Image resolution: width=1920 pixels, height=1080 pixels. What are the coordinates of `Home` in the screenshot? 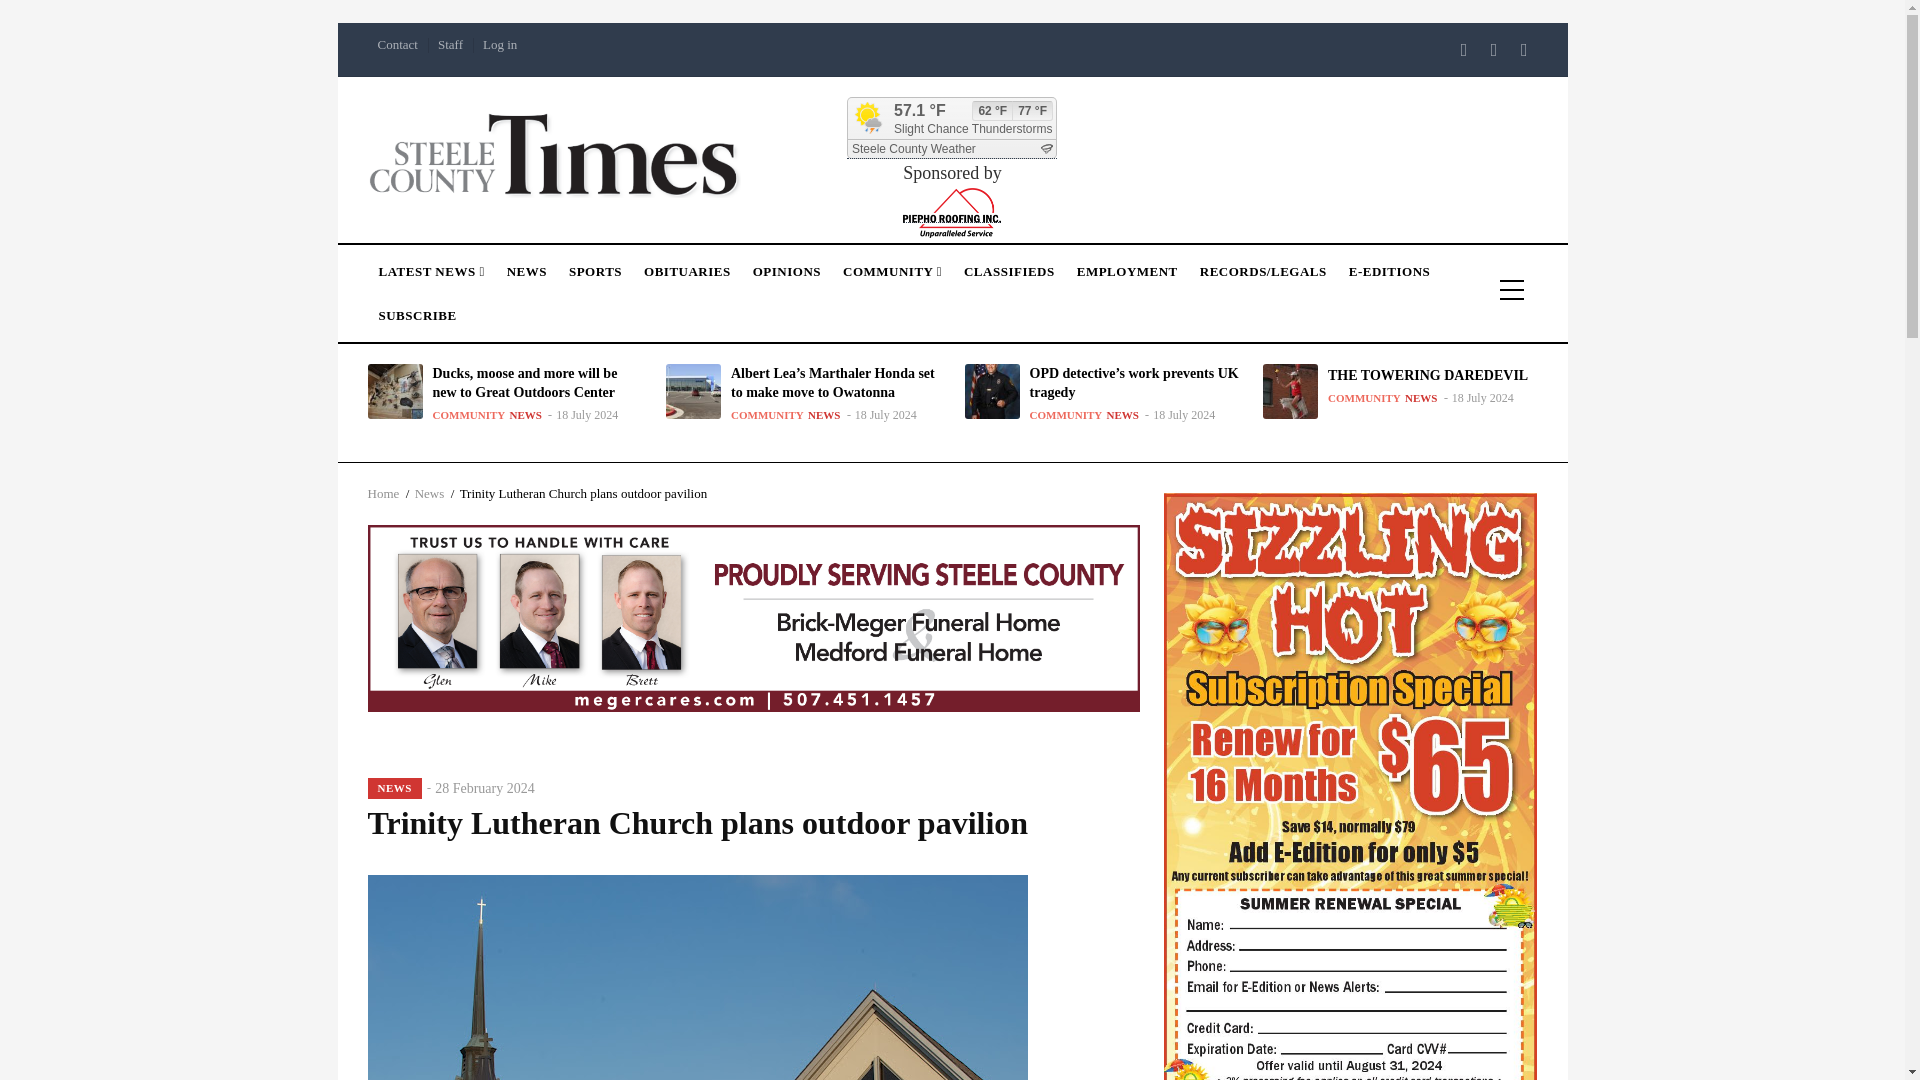 It's located at (554, 152).